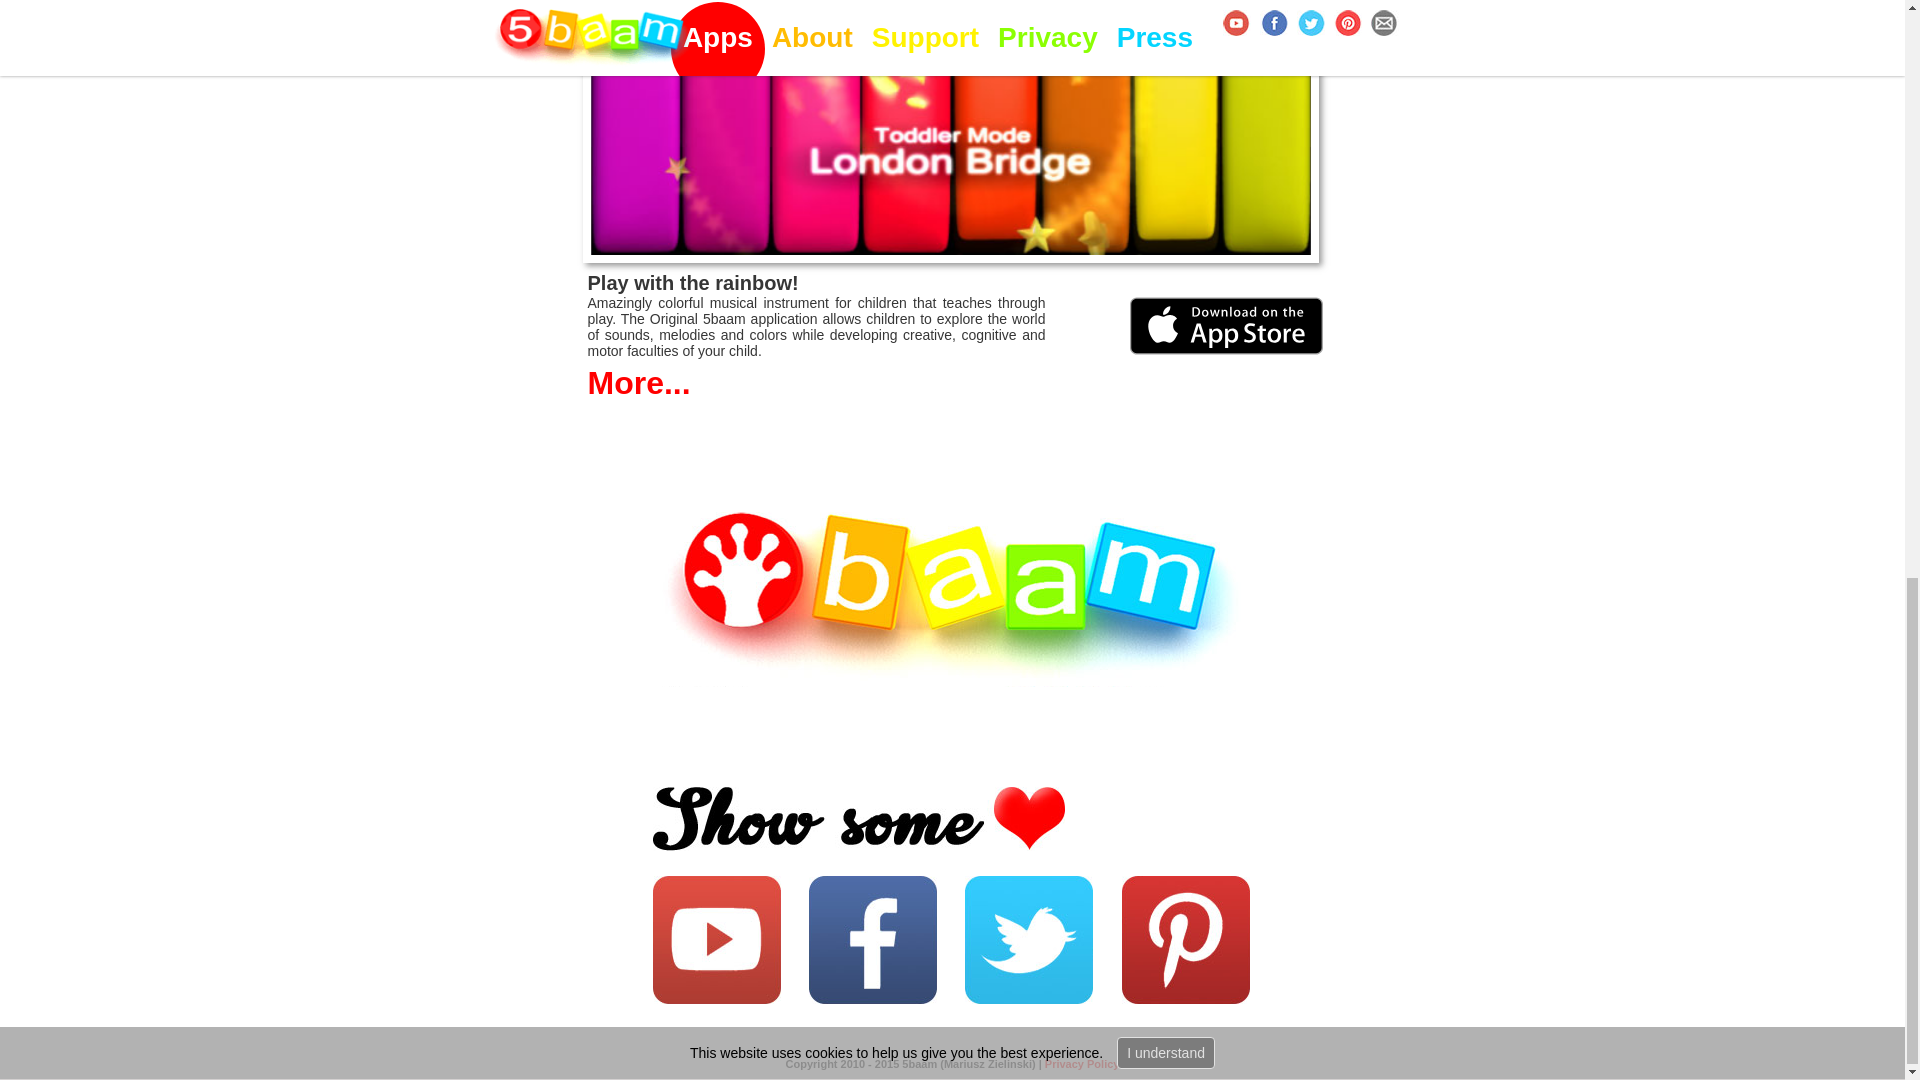 Image resolution: width=1920 pixels, height=1080 pixels. Describe the element at coordinates (1000, 383) in the screenshot. I see `More...` at that location.